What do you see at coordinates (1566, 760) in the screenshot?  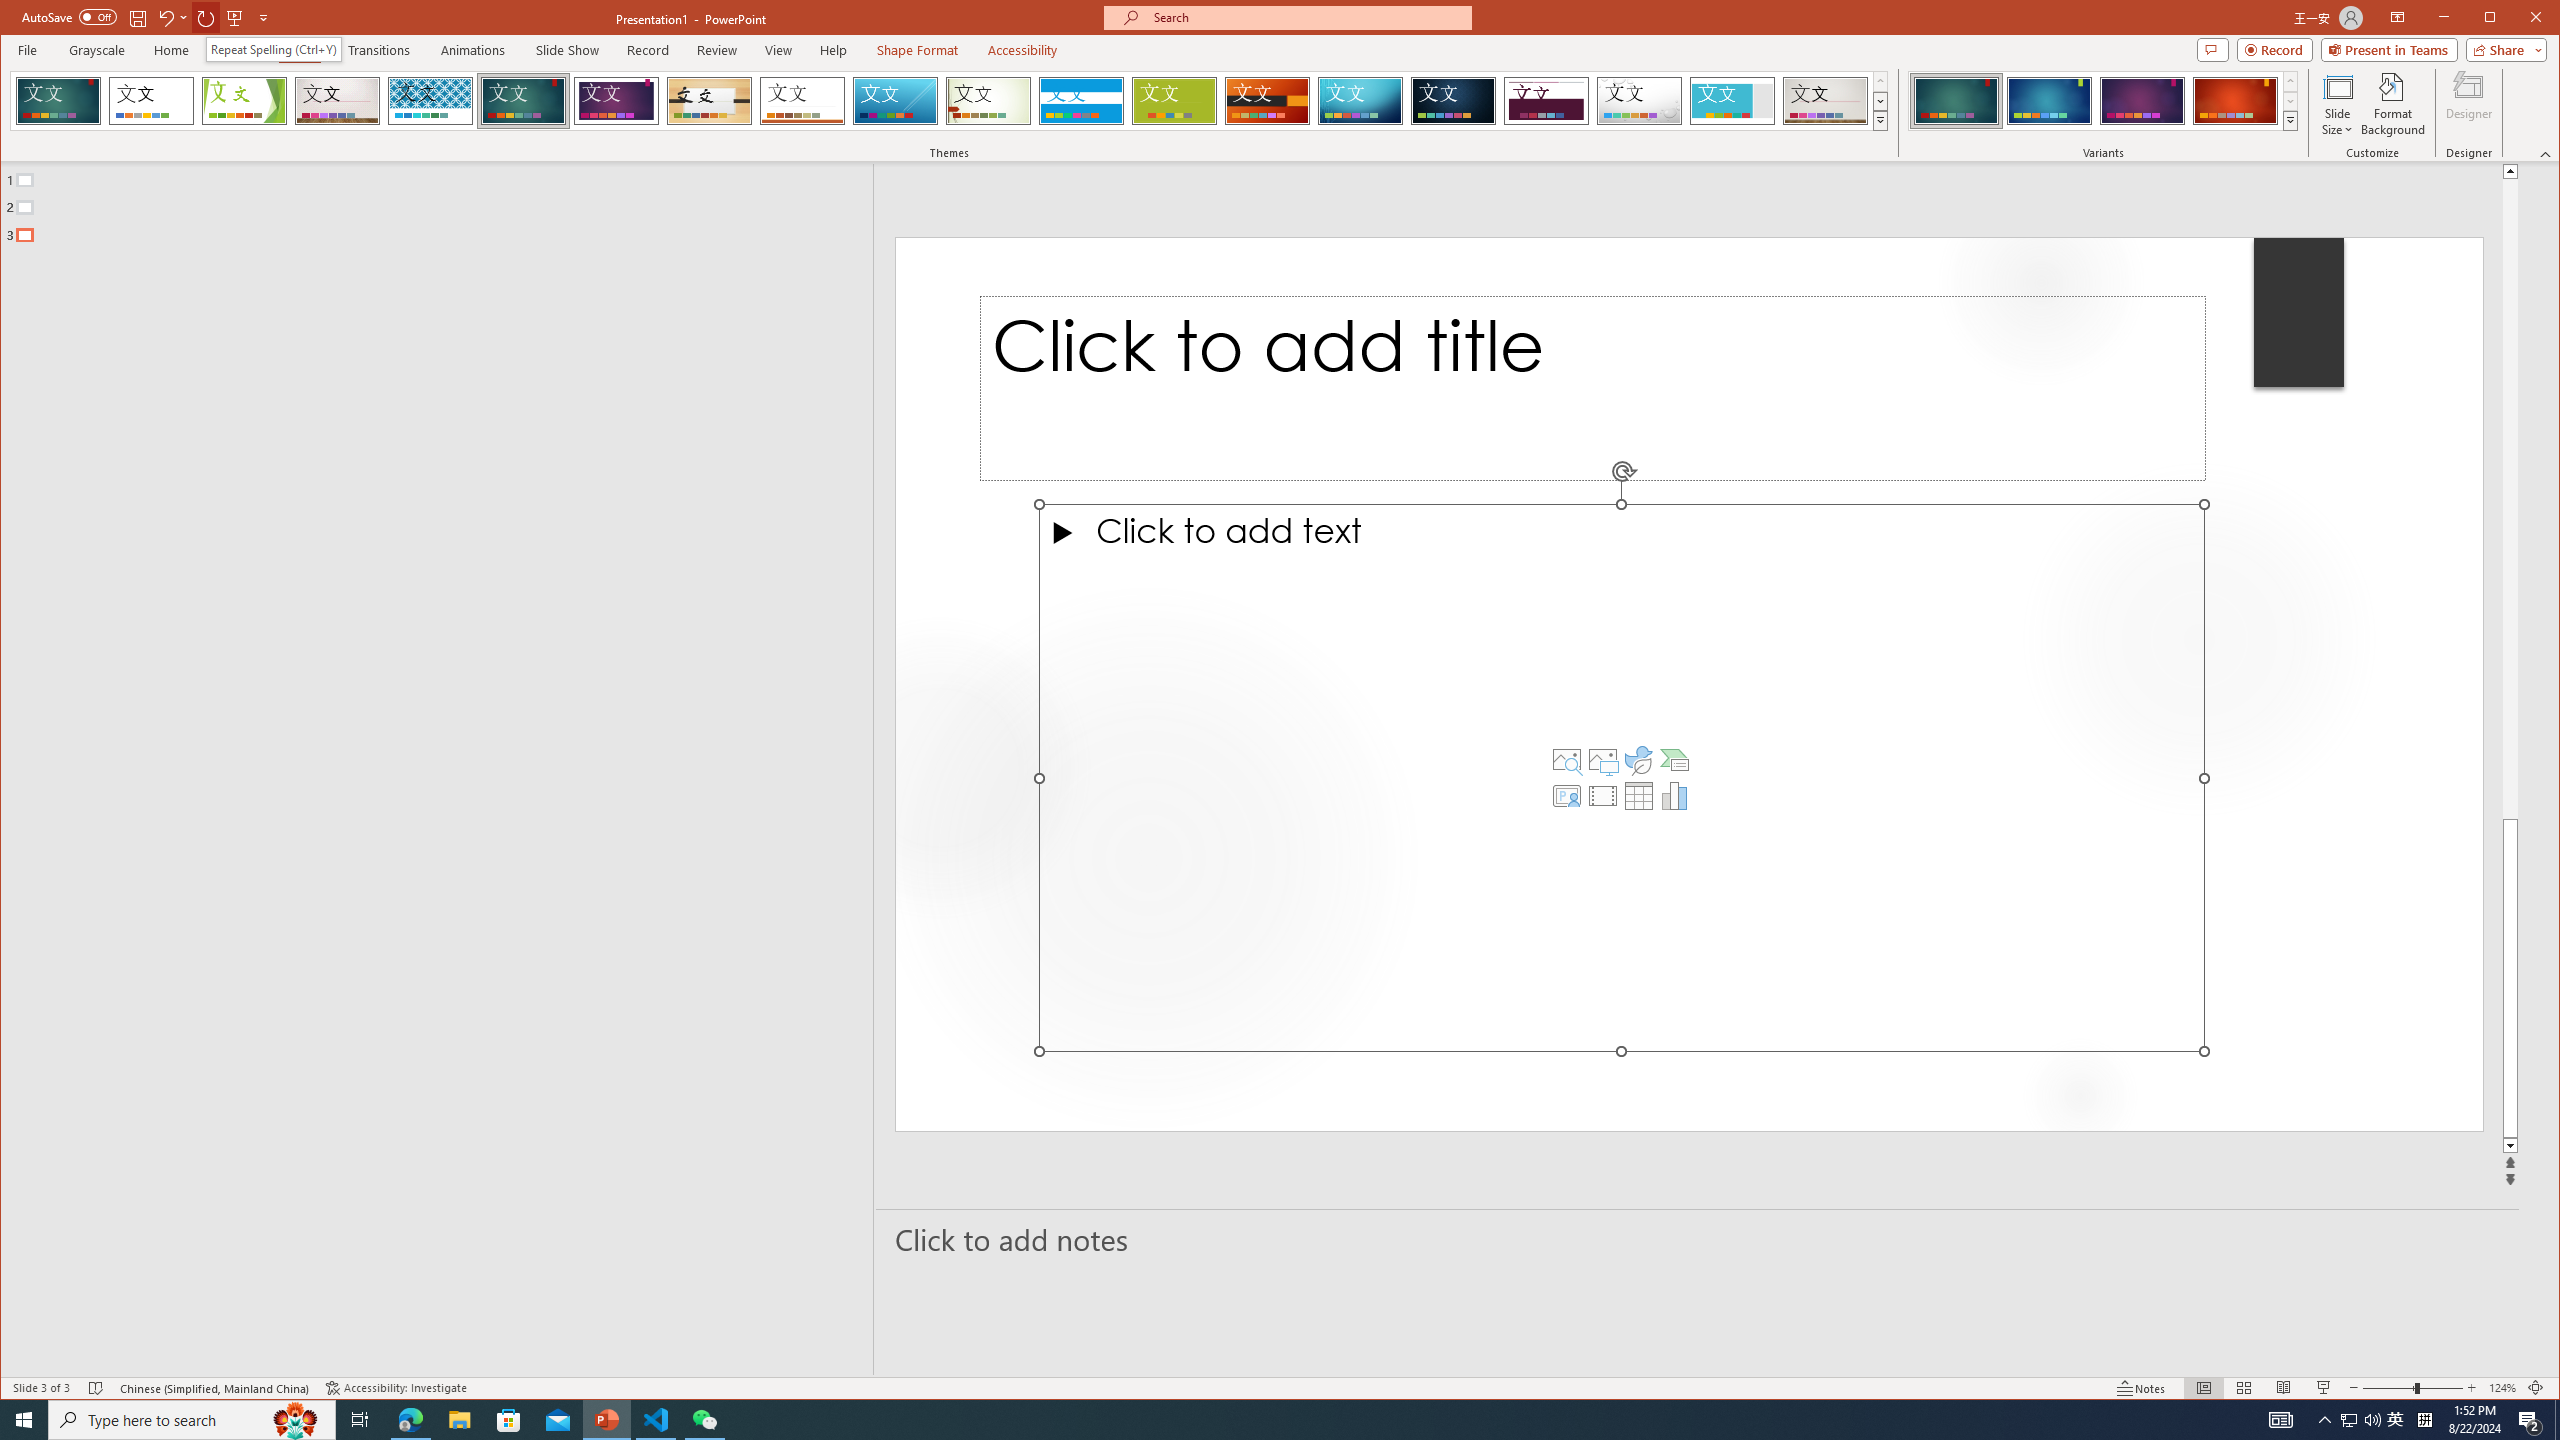 I see `Stock Images` at bounding box center [1566, 760].